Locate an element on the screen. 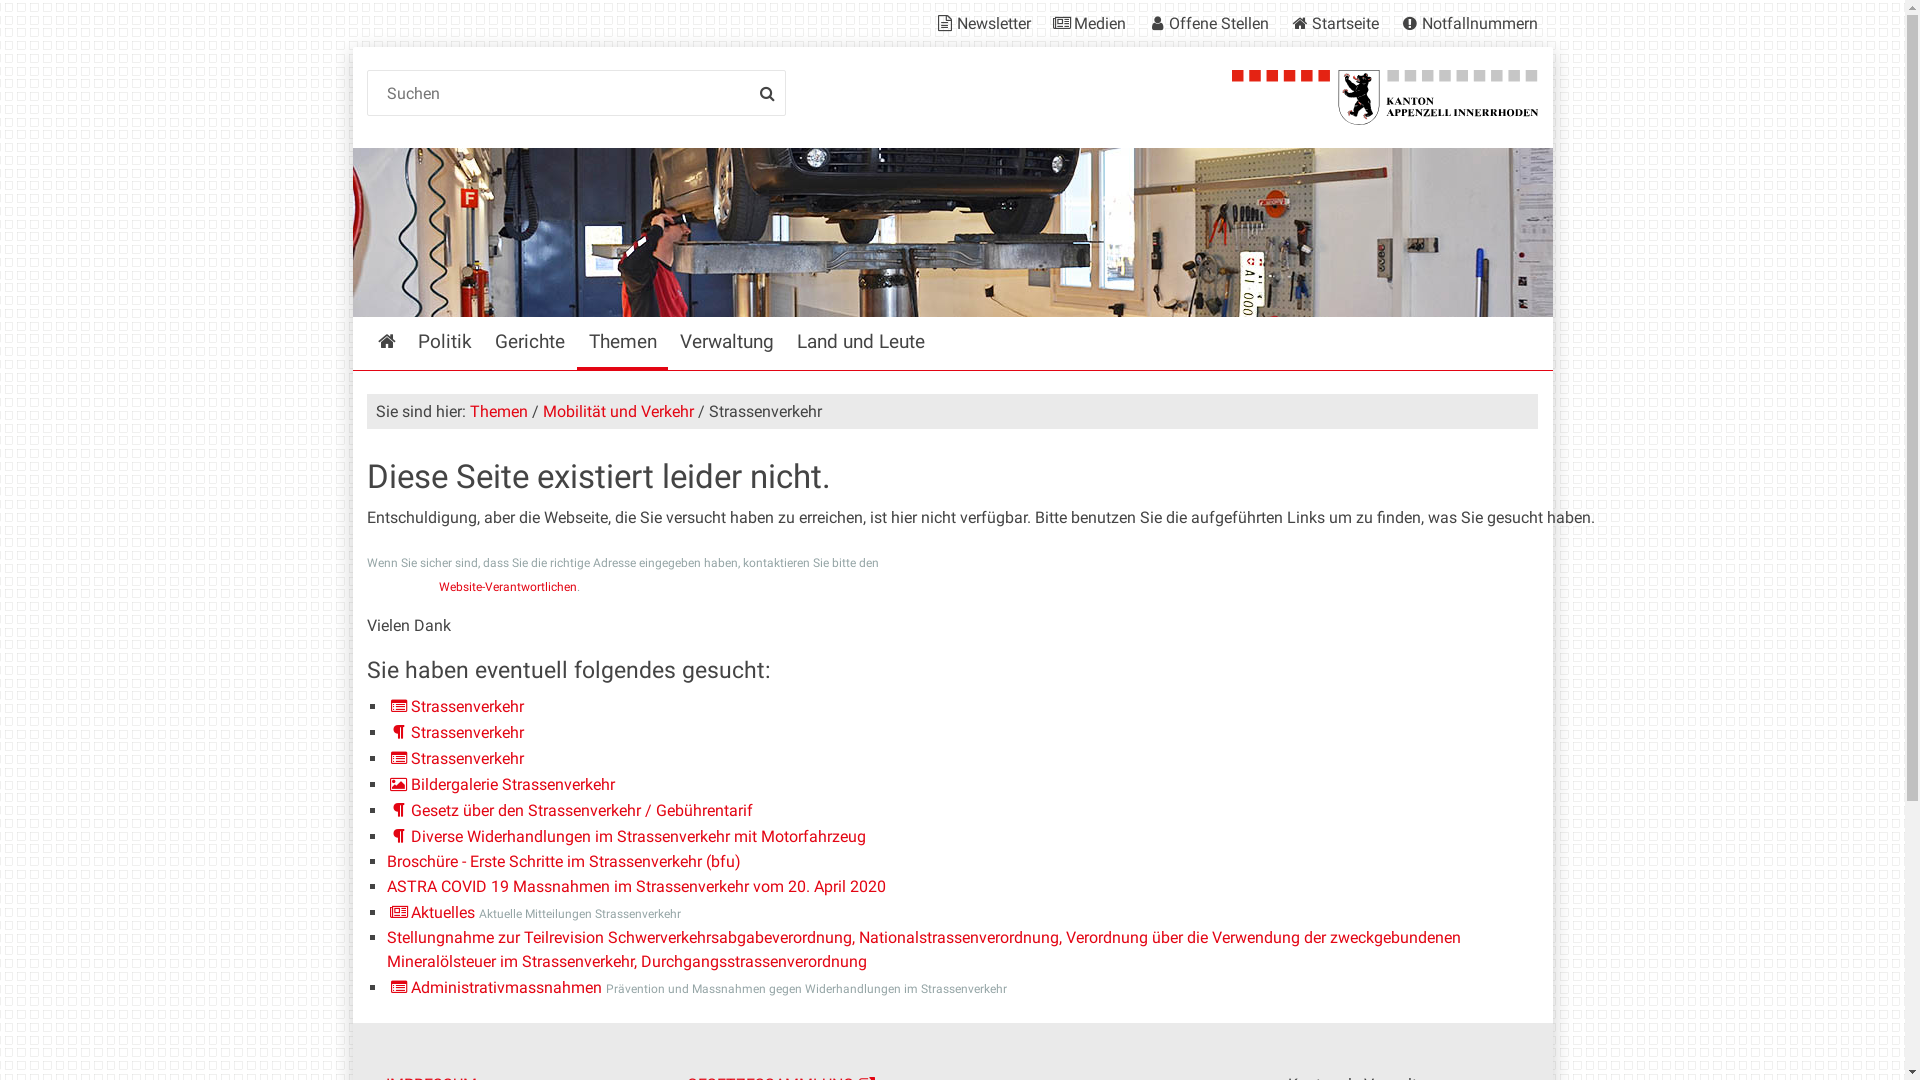 This screenshot has height=1080, width=1920. Aktuelles is located at coordinates (431, 912).